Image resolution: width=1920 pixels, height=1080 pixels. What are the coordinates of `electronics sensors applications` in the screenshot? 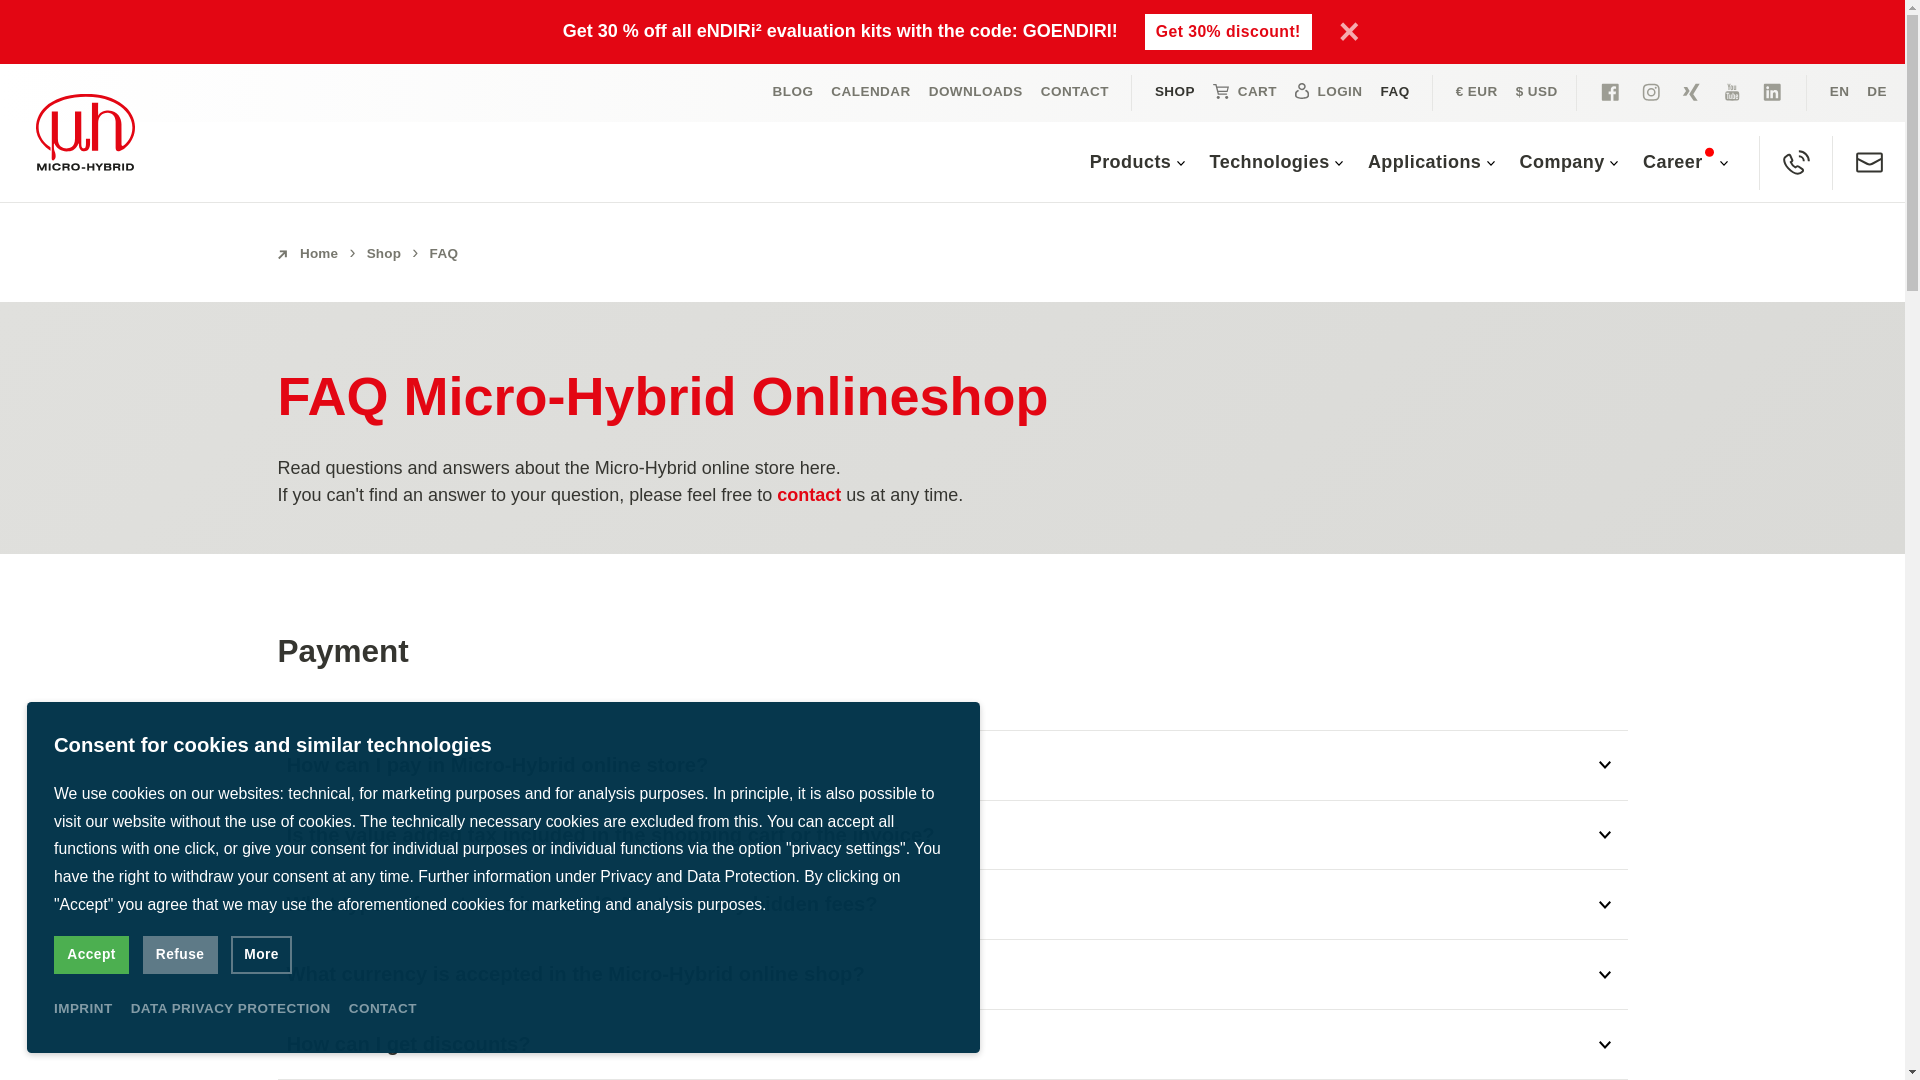 It's located at (794, 92).